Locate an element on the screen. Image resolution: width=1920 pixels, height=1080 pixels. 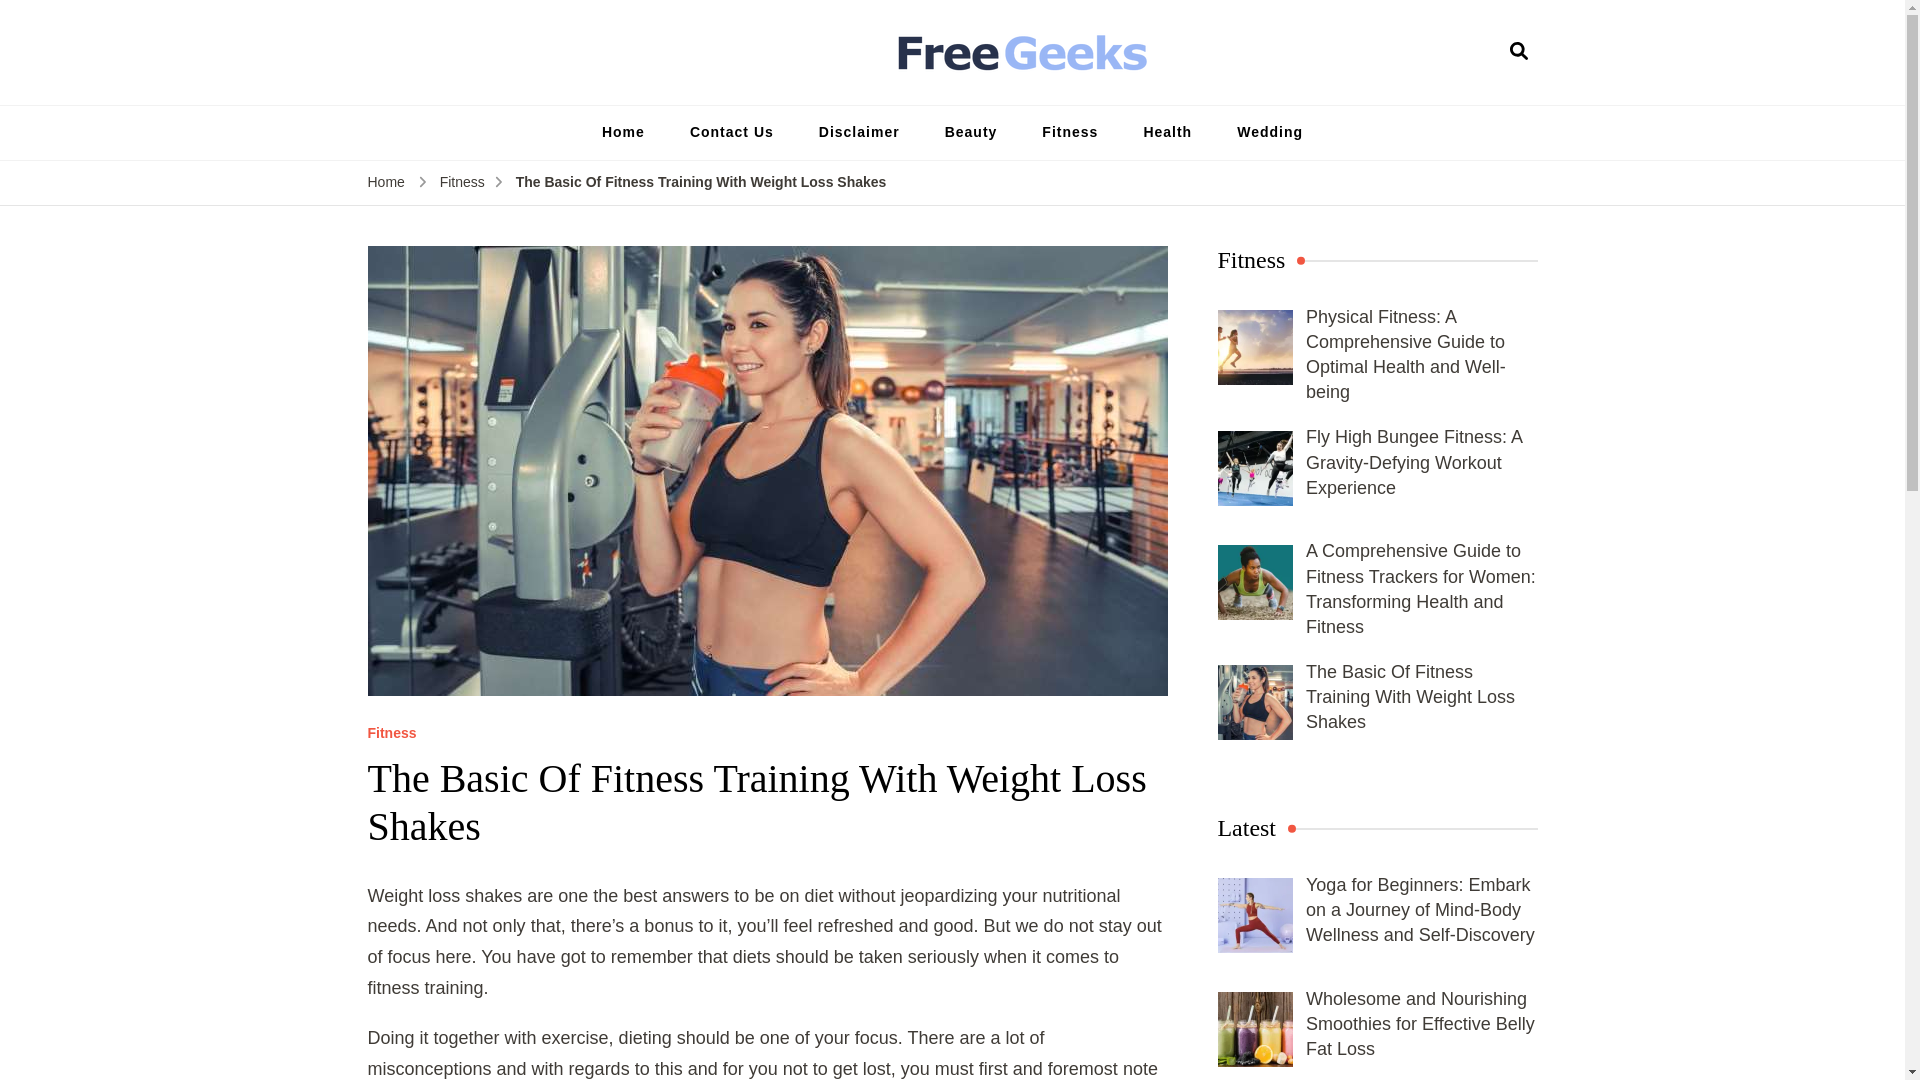
Fitness is located at coordinates (1069, 132).